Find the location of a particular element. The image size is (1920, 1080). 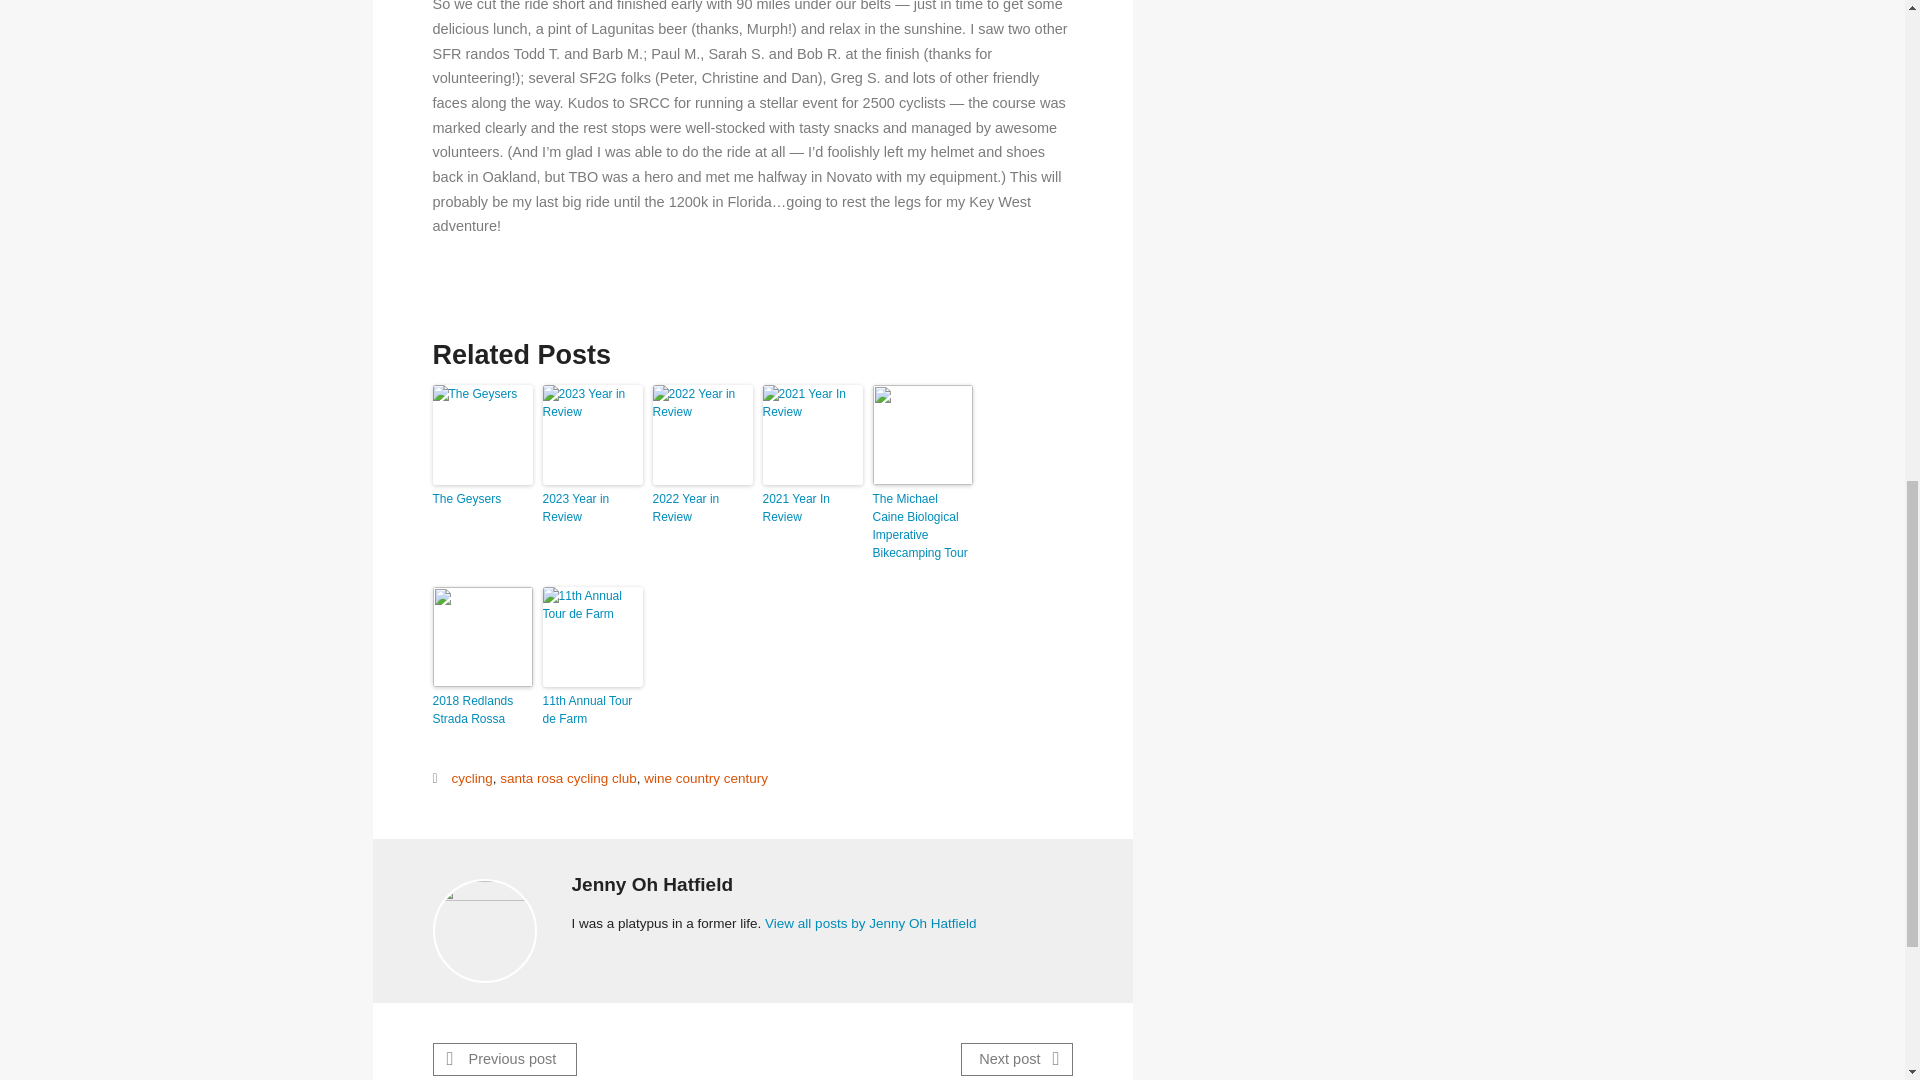

2018 Redlands Strada Rossa is located at coordinates (482, 710).